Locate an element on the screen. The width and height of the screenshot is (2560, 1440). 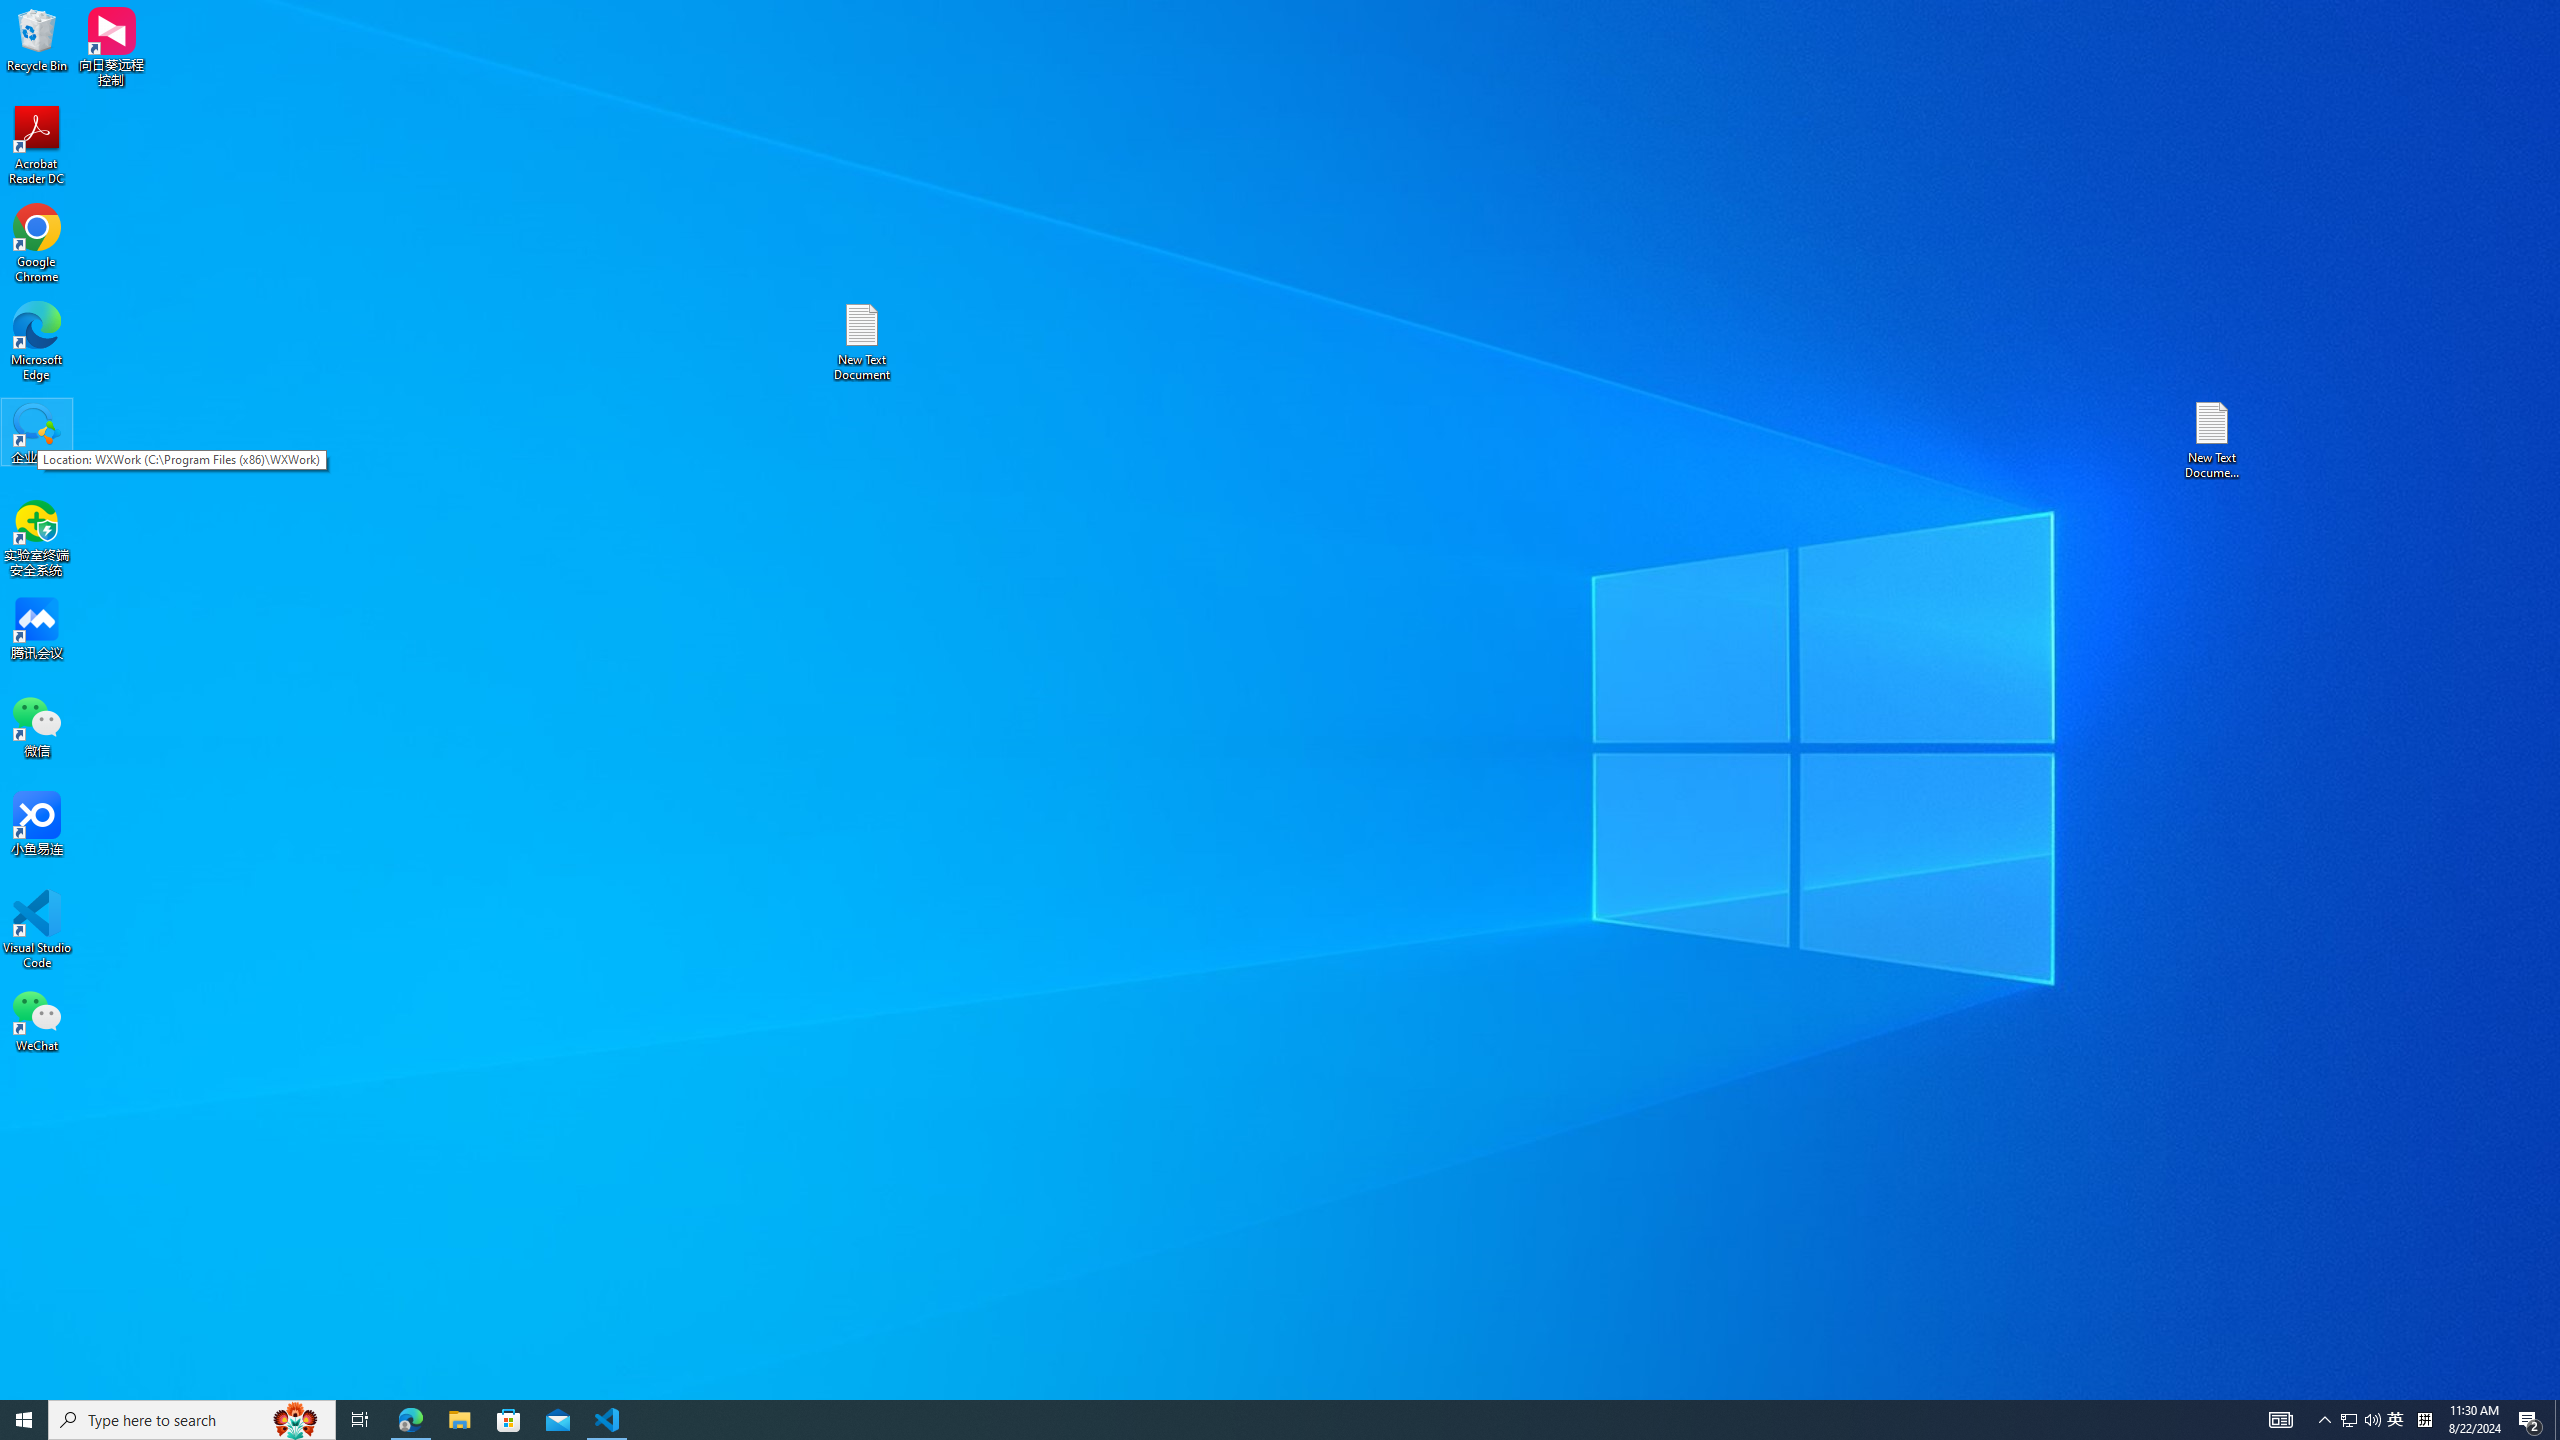
File Explorer is located at coordinates (459, 1420).